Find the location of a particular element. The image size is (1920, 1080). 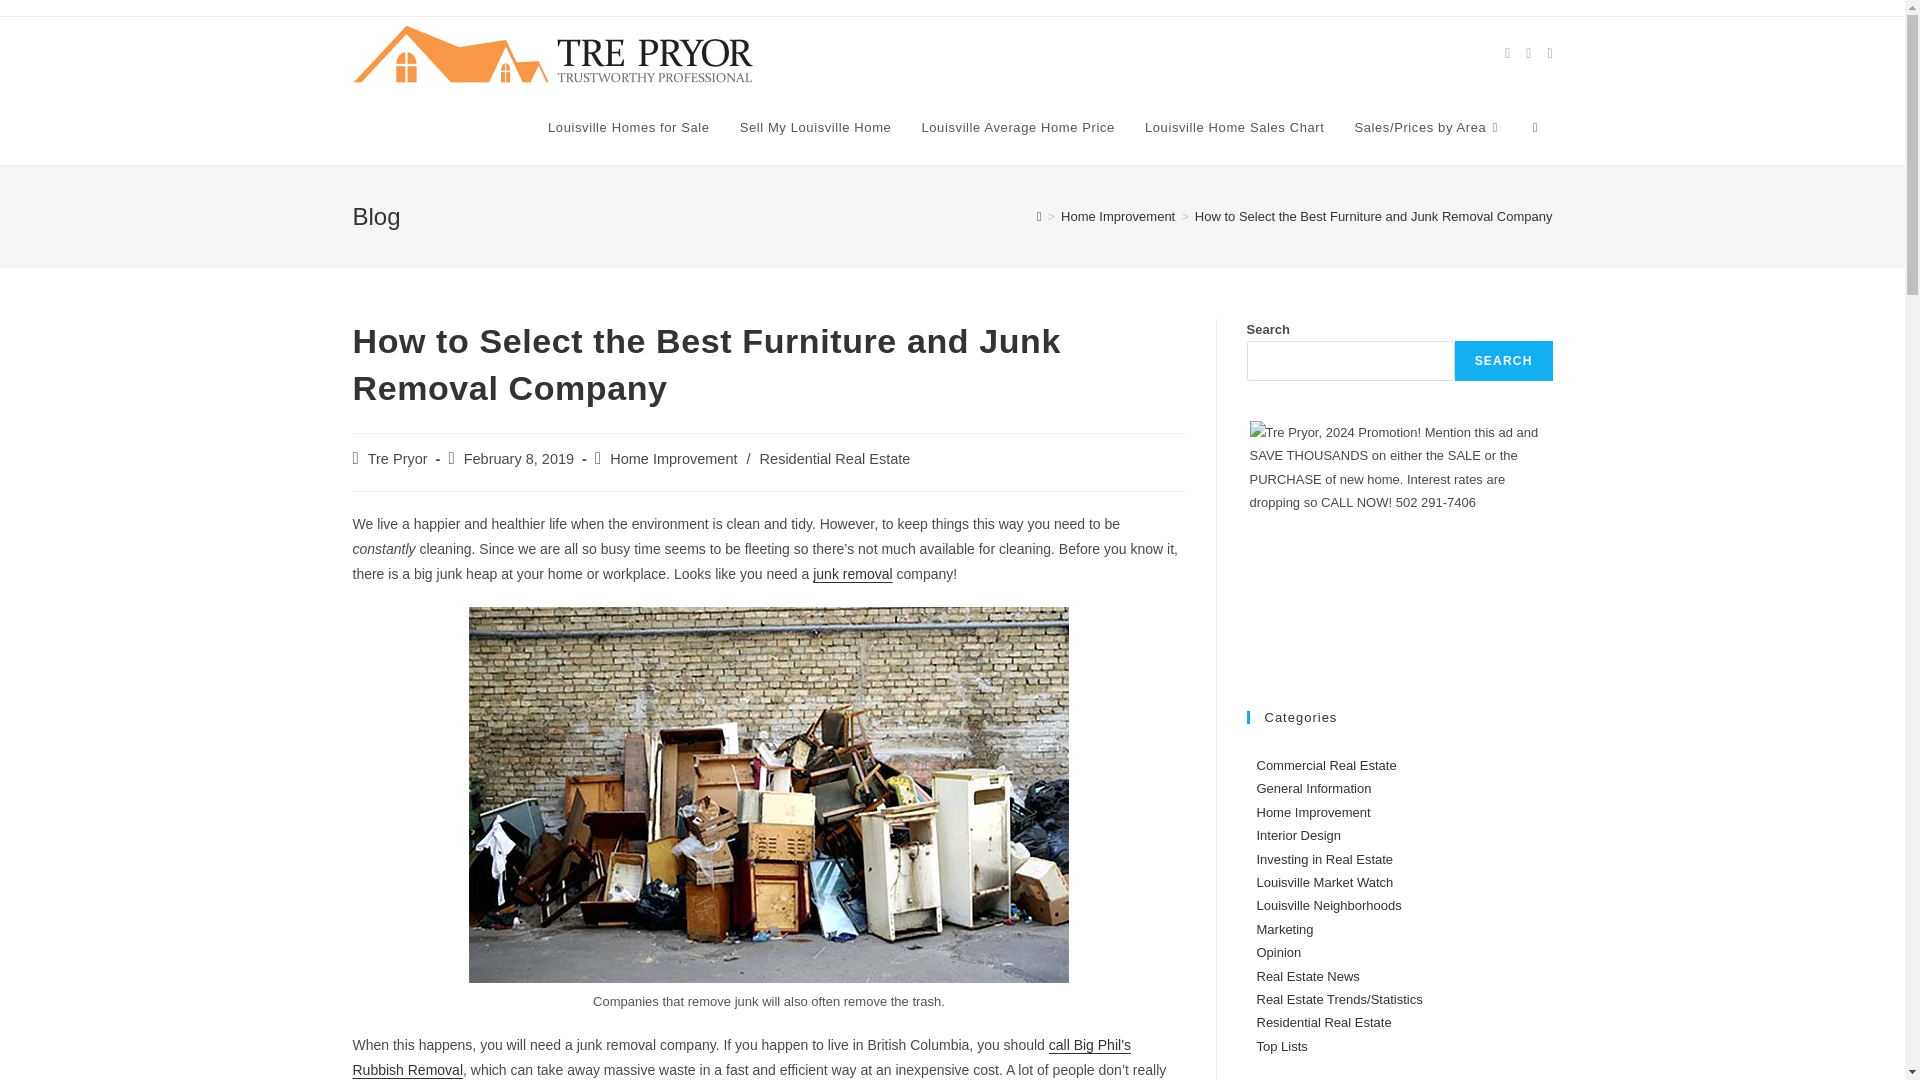

Louisville Home Sales Chart is located at coordinates (1235, 128).